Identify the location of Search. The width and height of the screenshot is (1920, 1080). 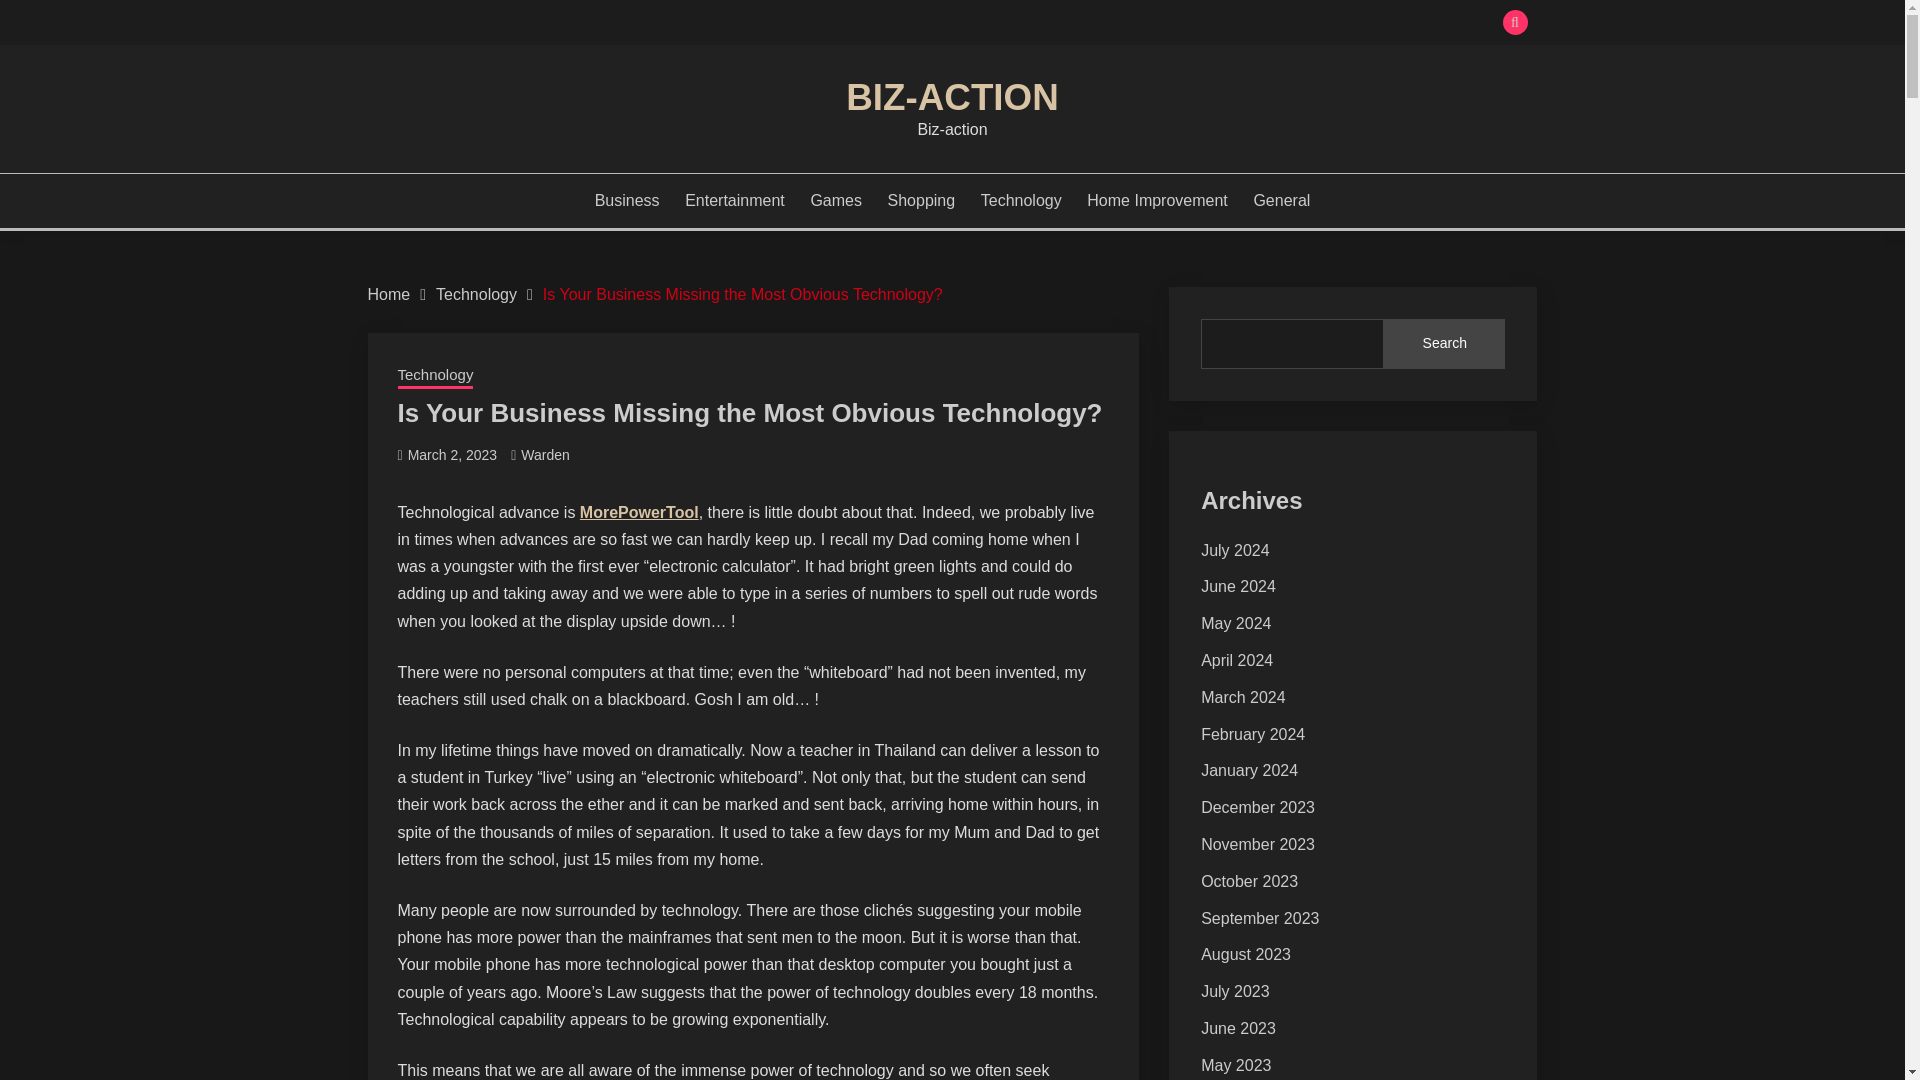
(1444, 344).